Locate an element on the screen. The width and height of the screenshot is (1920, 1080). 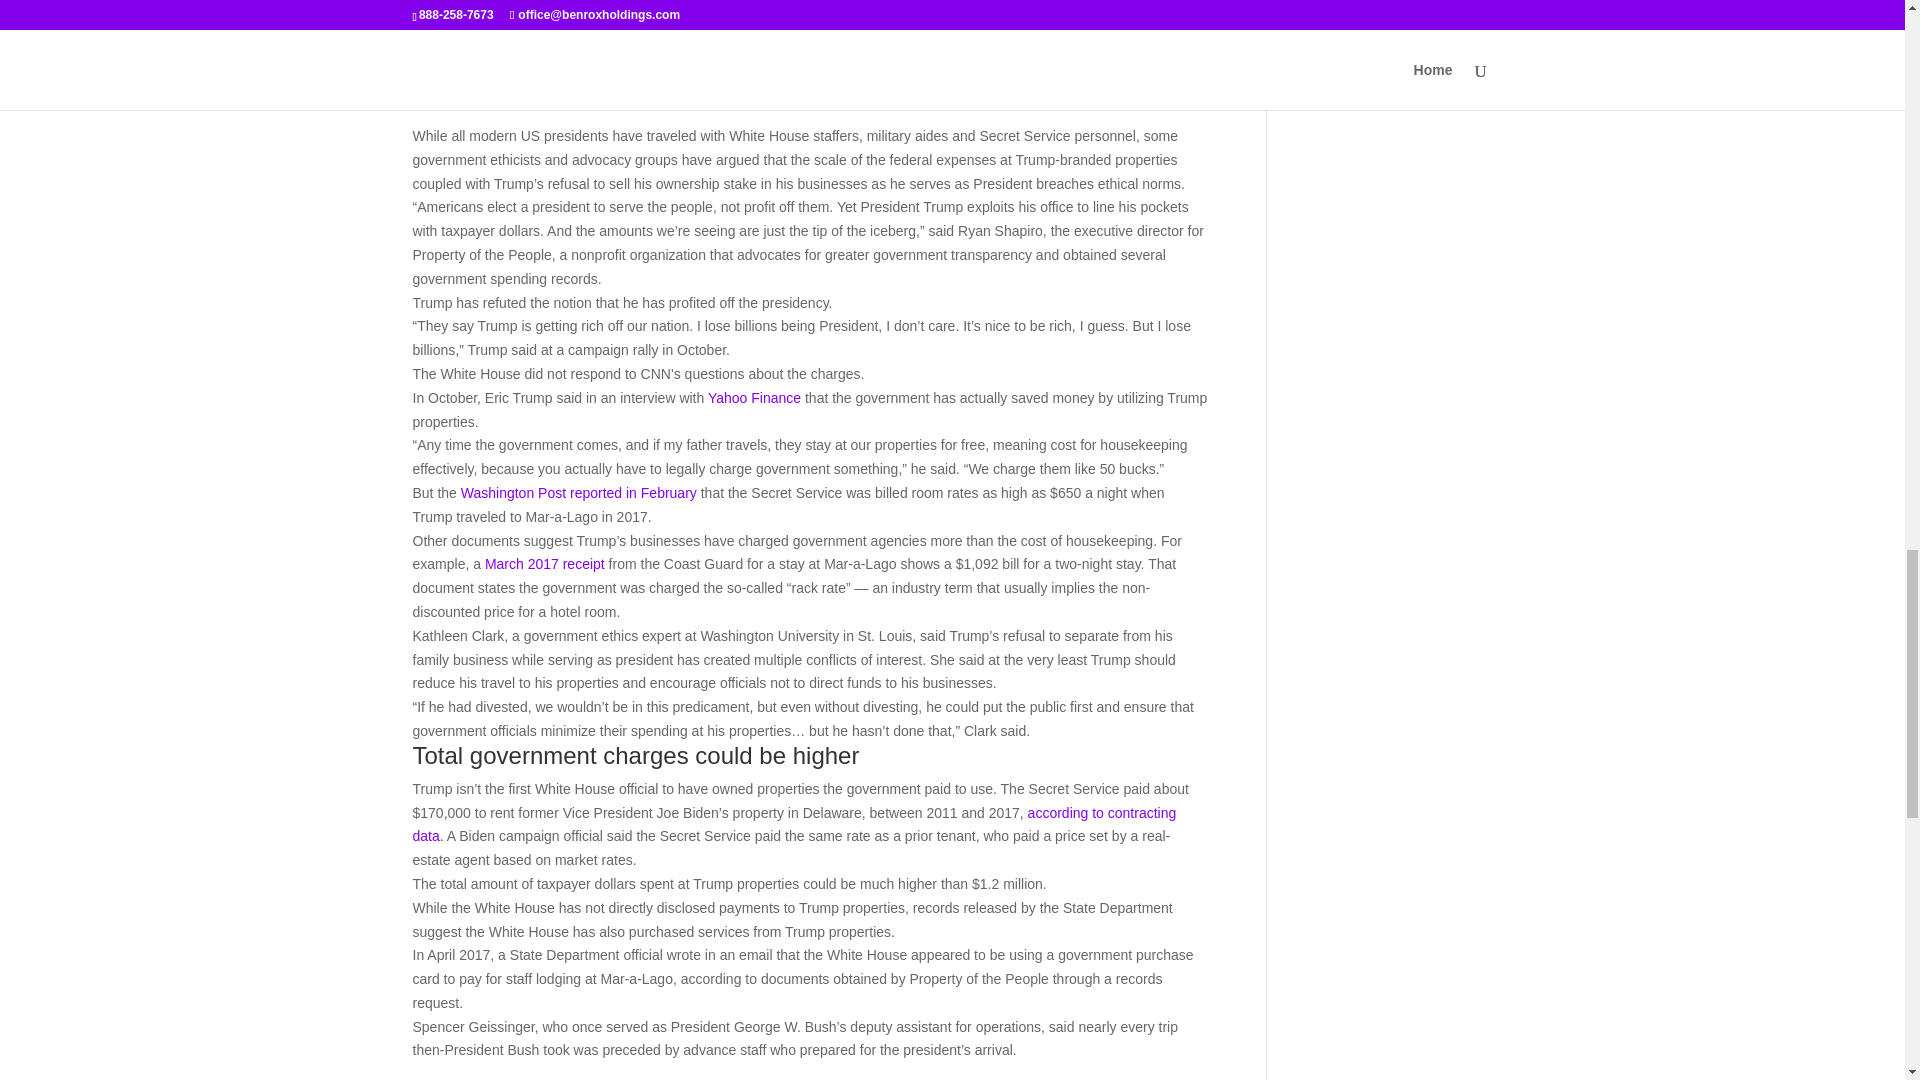
according to contracting data. is located at coordinates (794, 824).